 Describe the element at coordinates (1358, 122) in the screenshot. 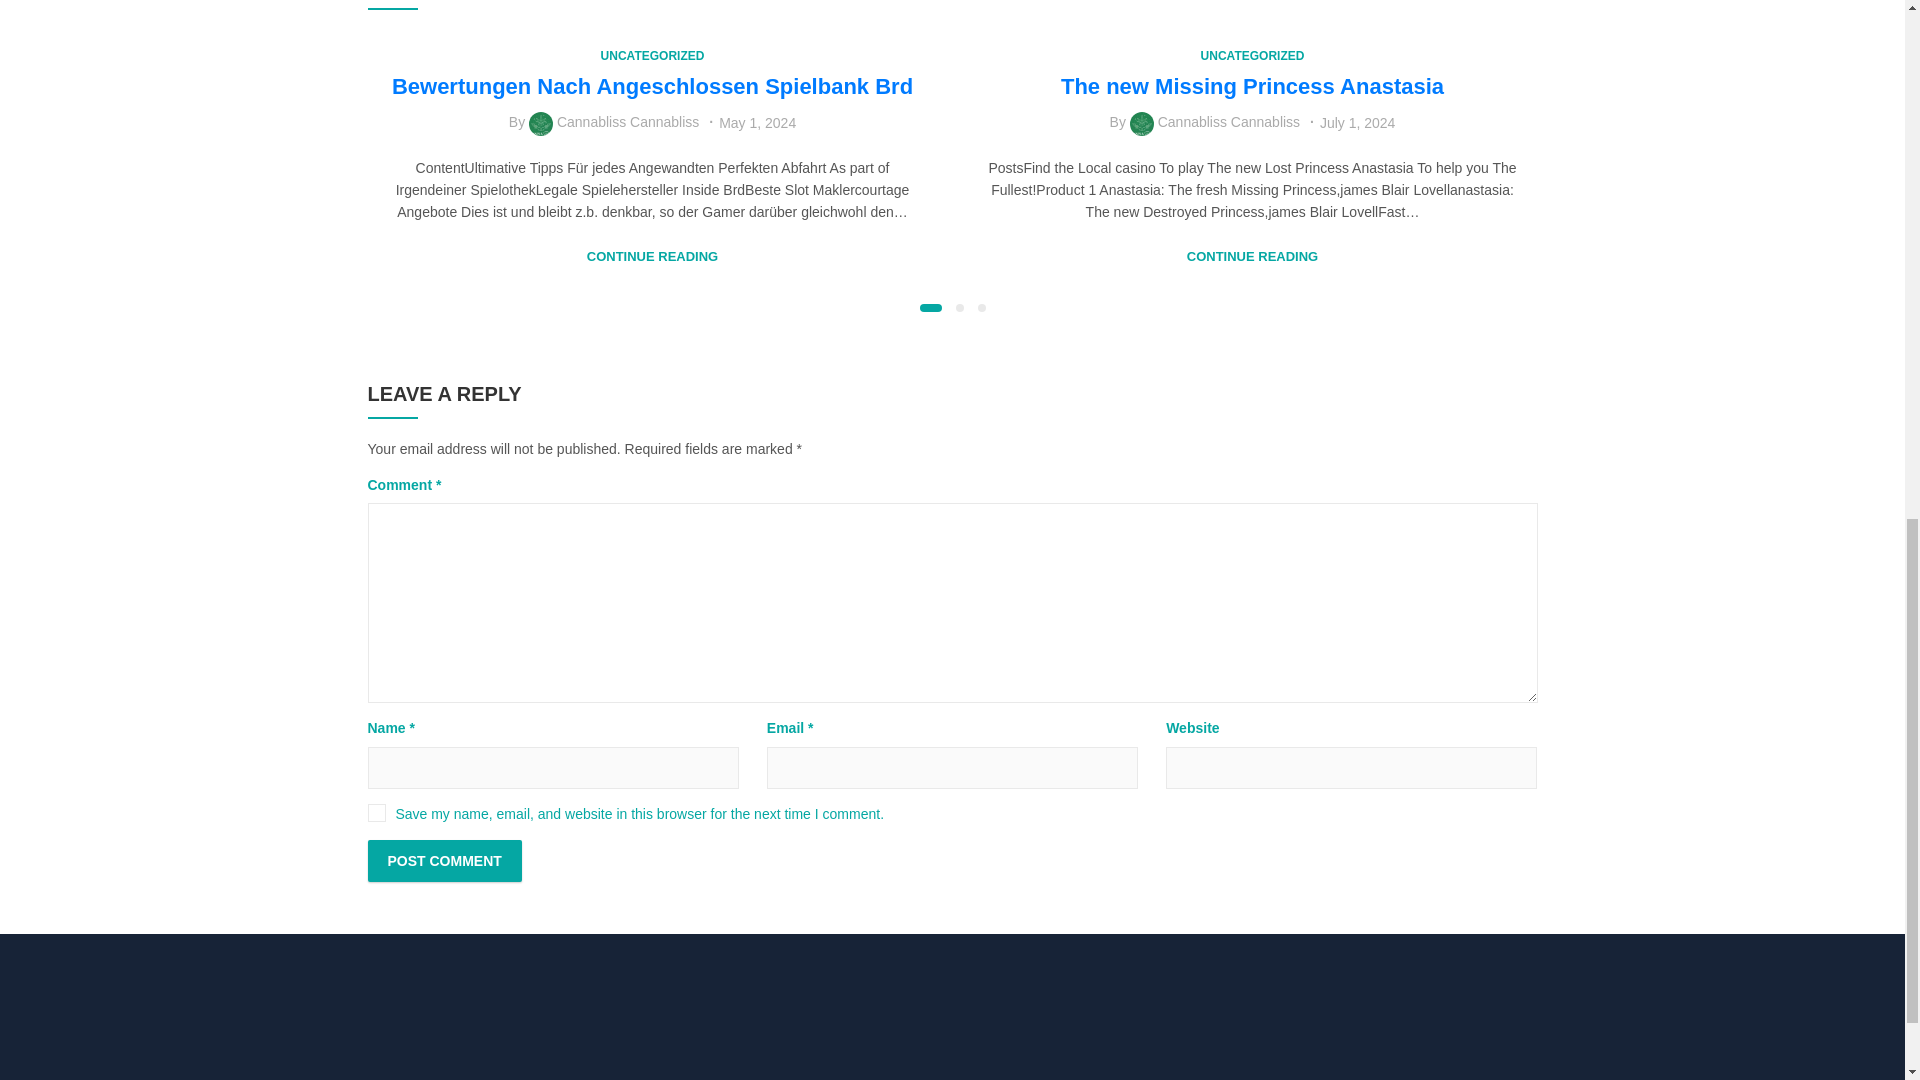

I see `July 1, 2024` at that location.